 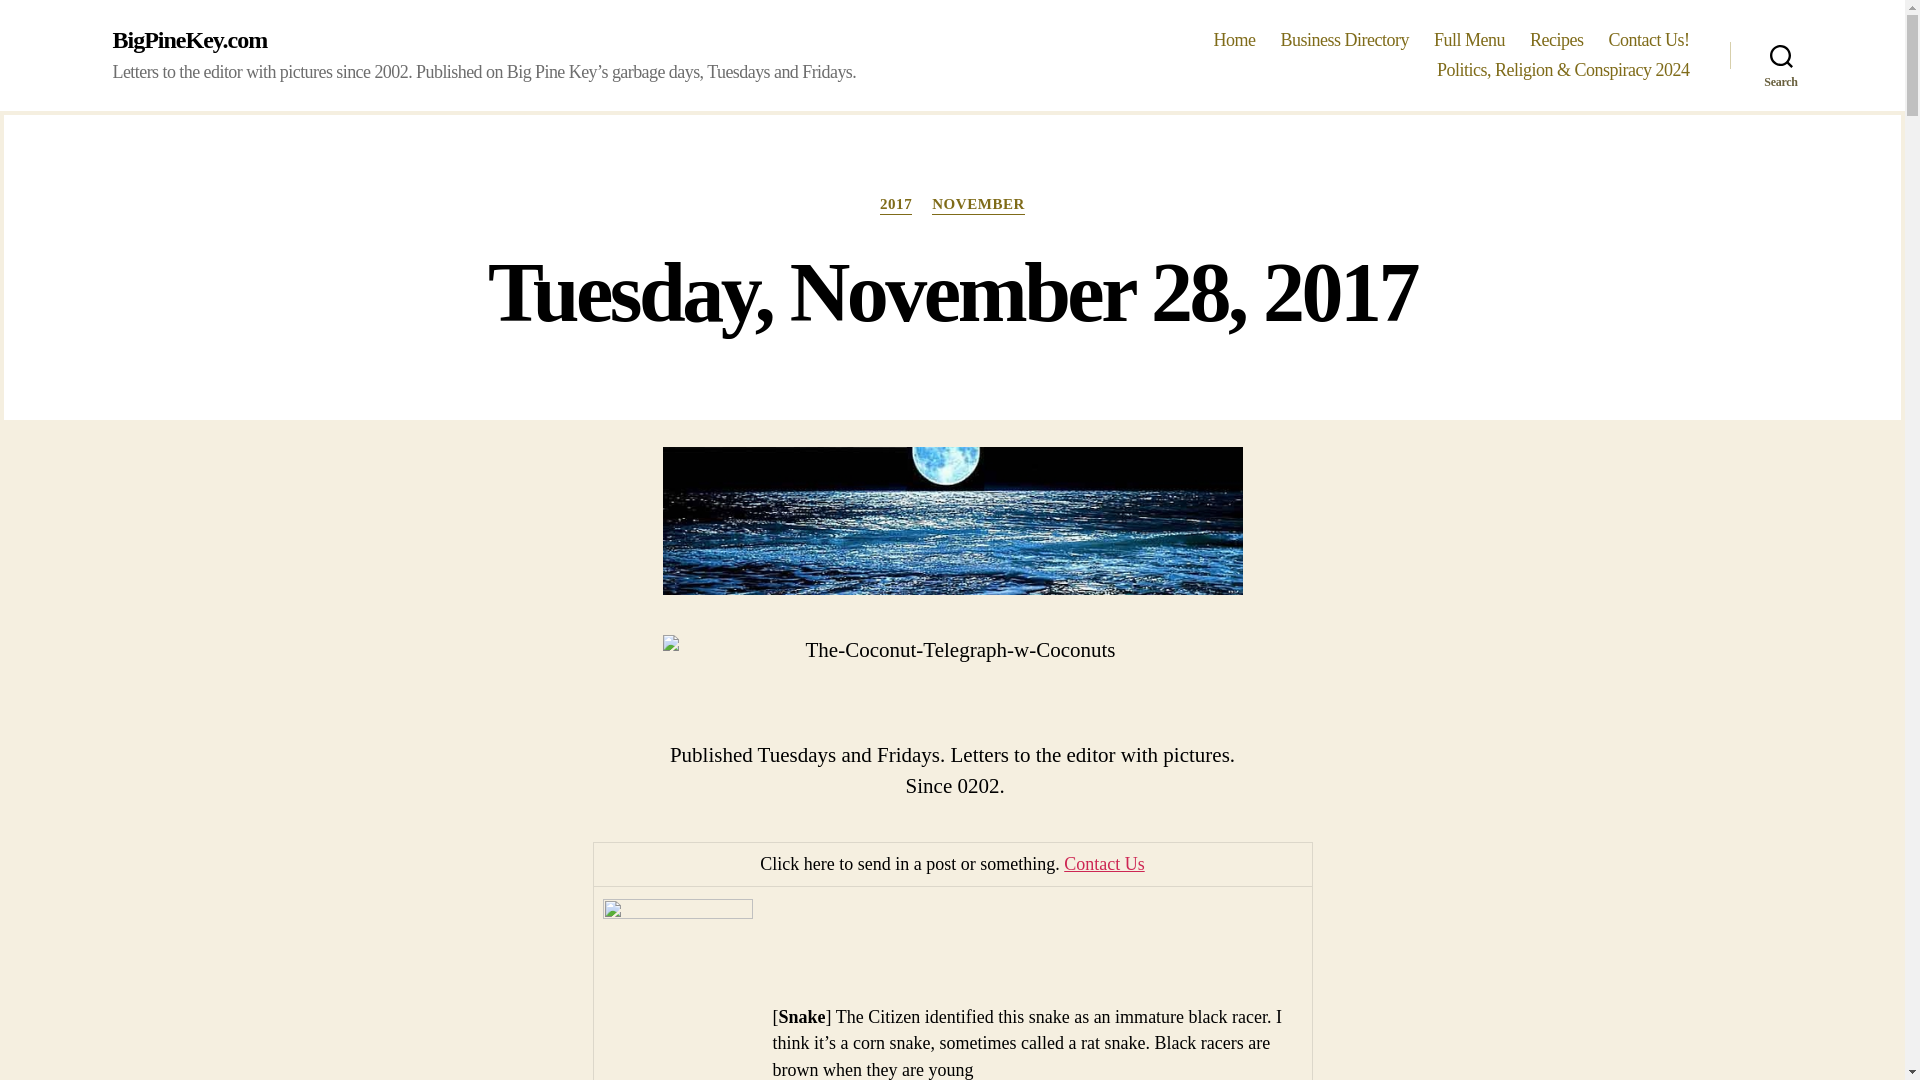 What do you see at coordinates (1557, 40) in the screenshot?
I see `Recipes` at bounding box center [1557, 40].